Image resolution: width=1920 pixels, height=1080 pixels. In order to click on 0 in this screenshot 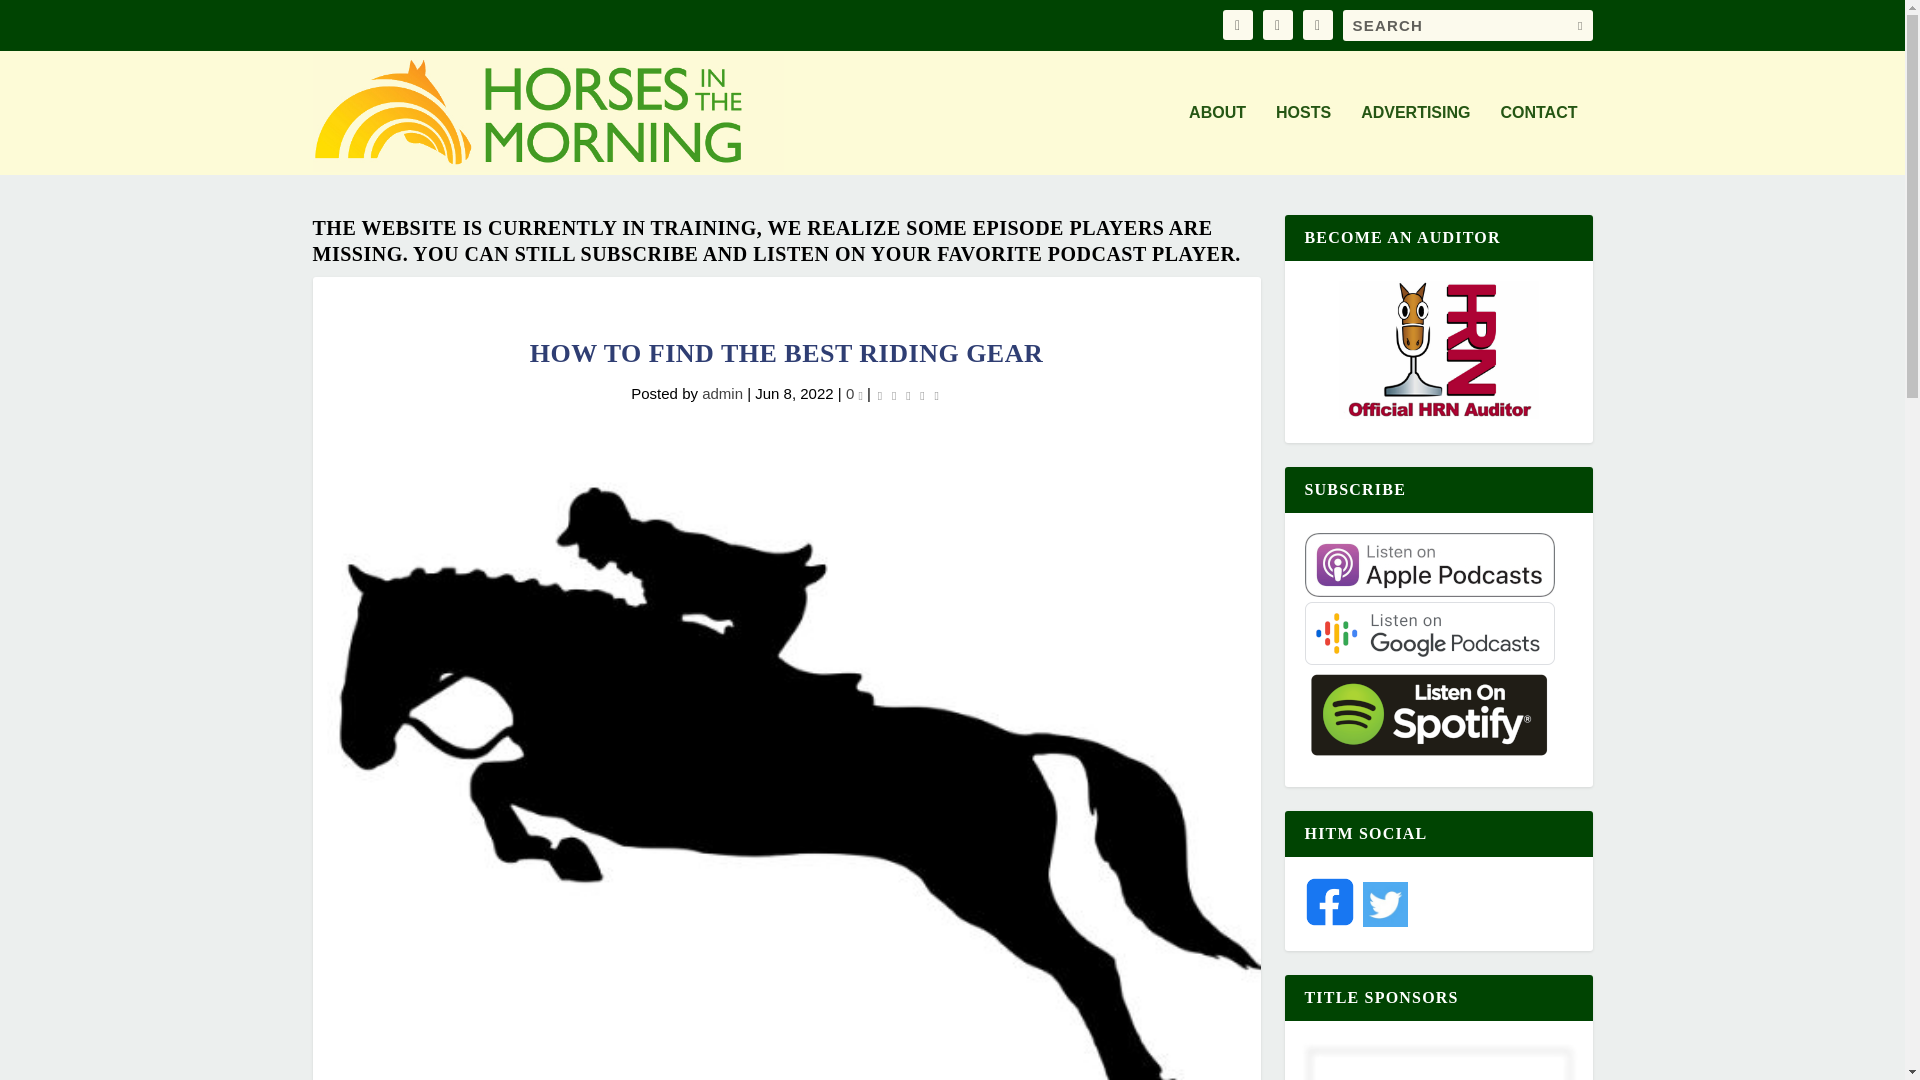, I will do `click(854, 392)`.